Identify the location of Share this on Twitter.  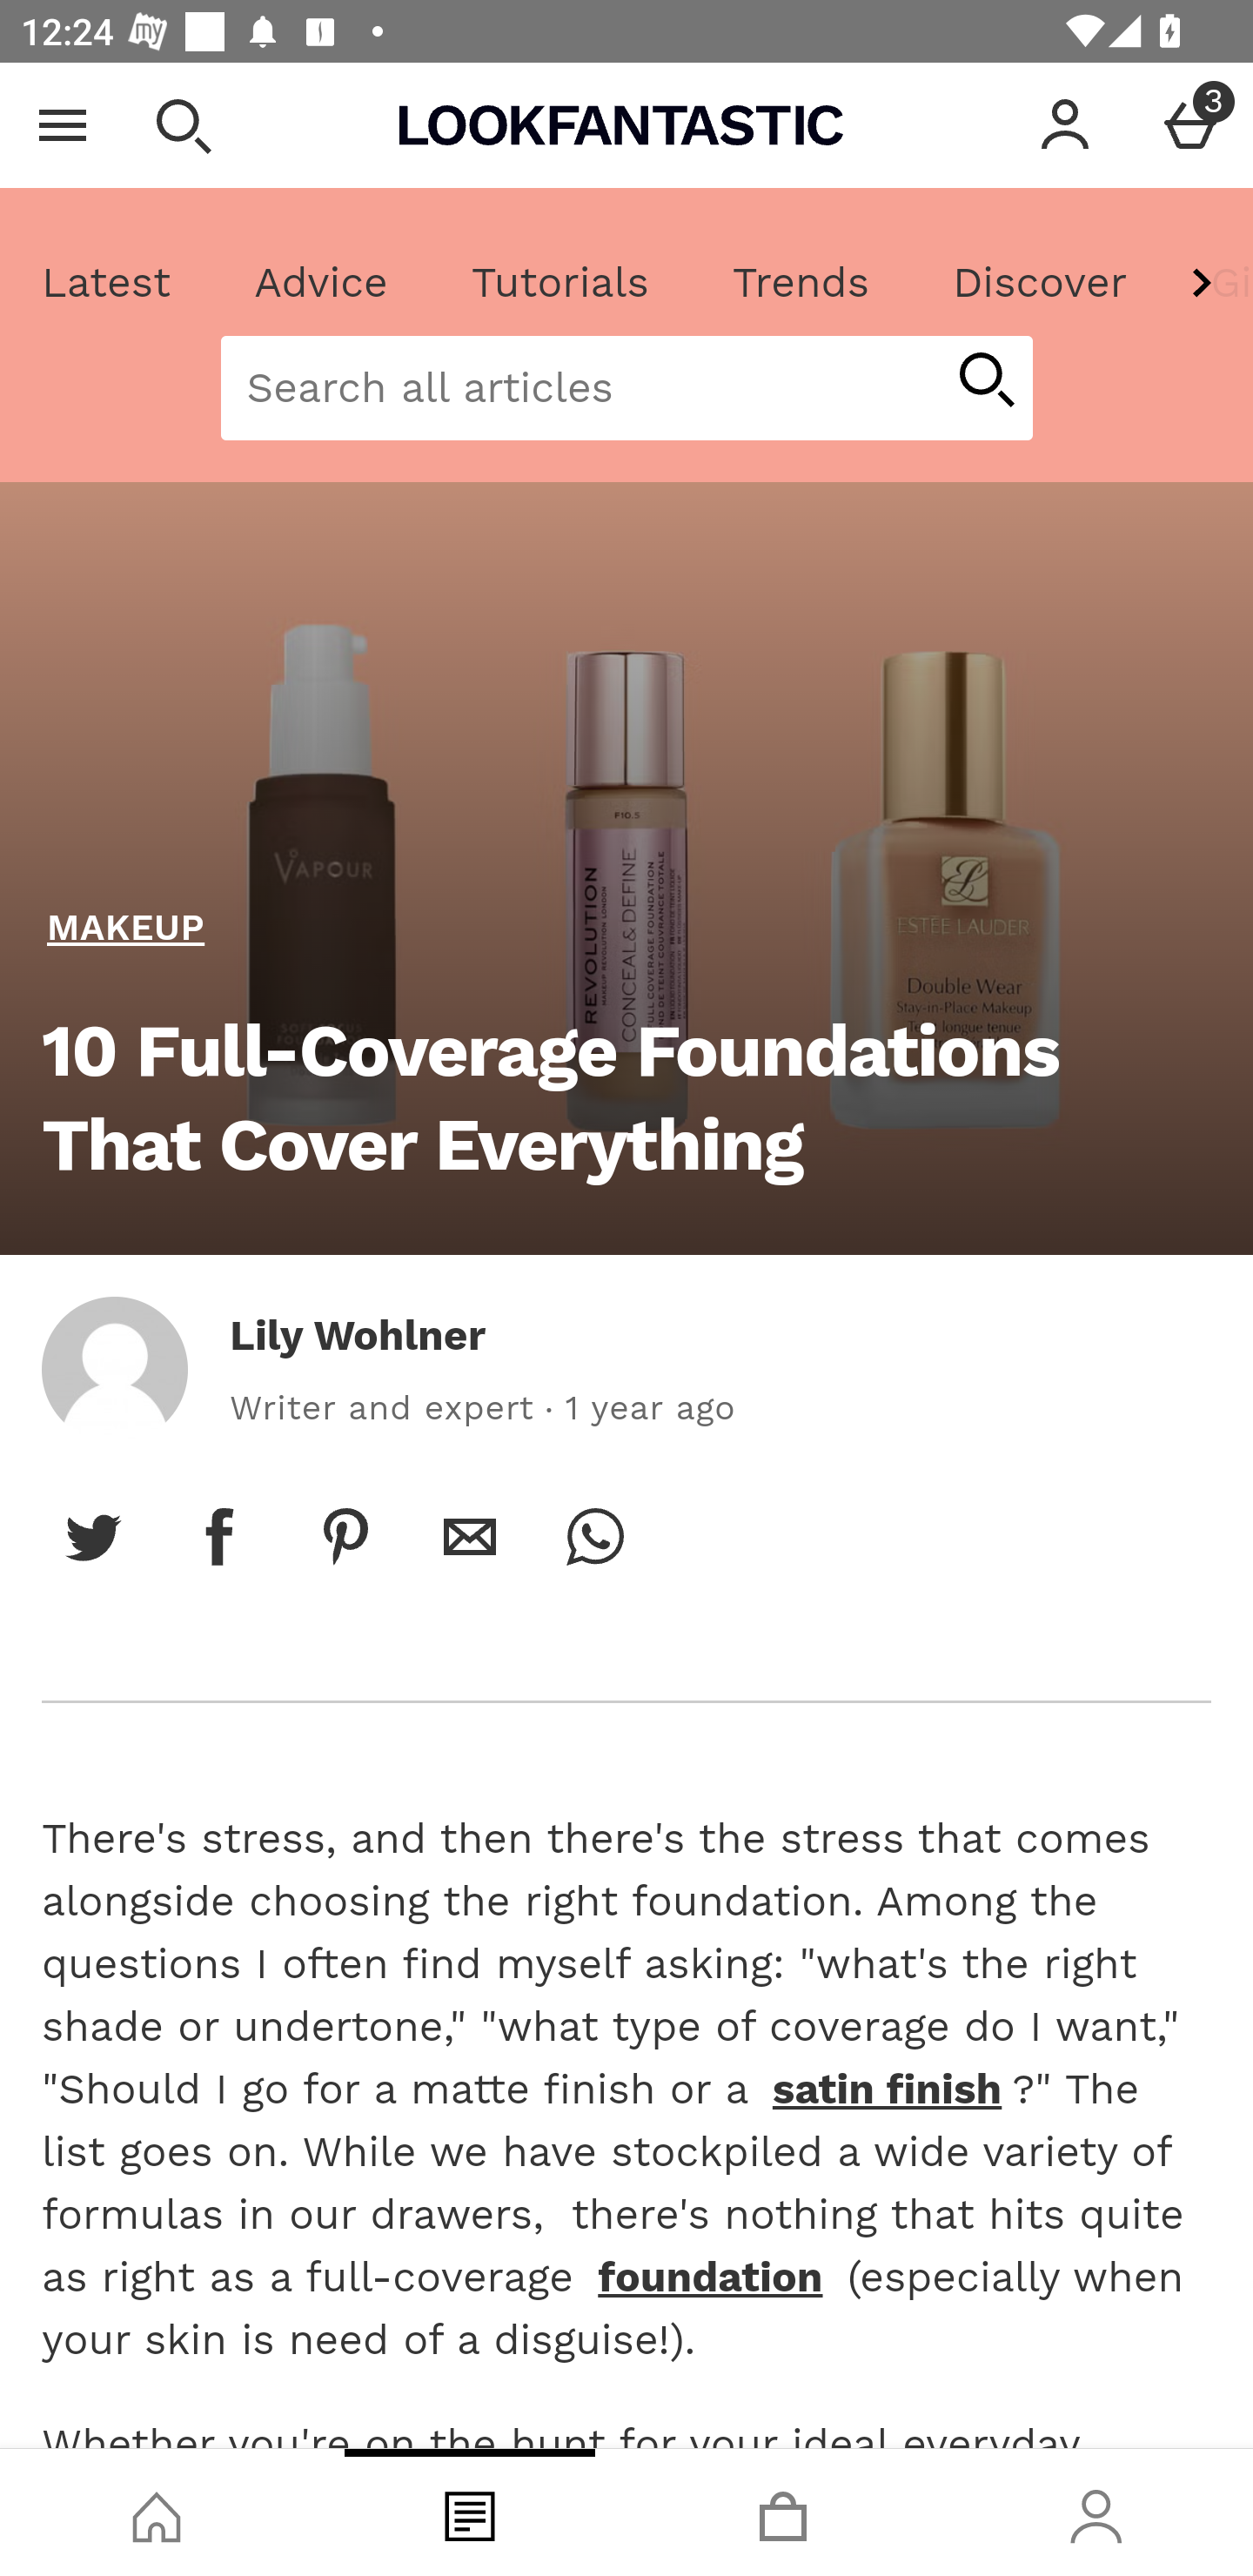
(94, 1536).